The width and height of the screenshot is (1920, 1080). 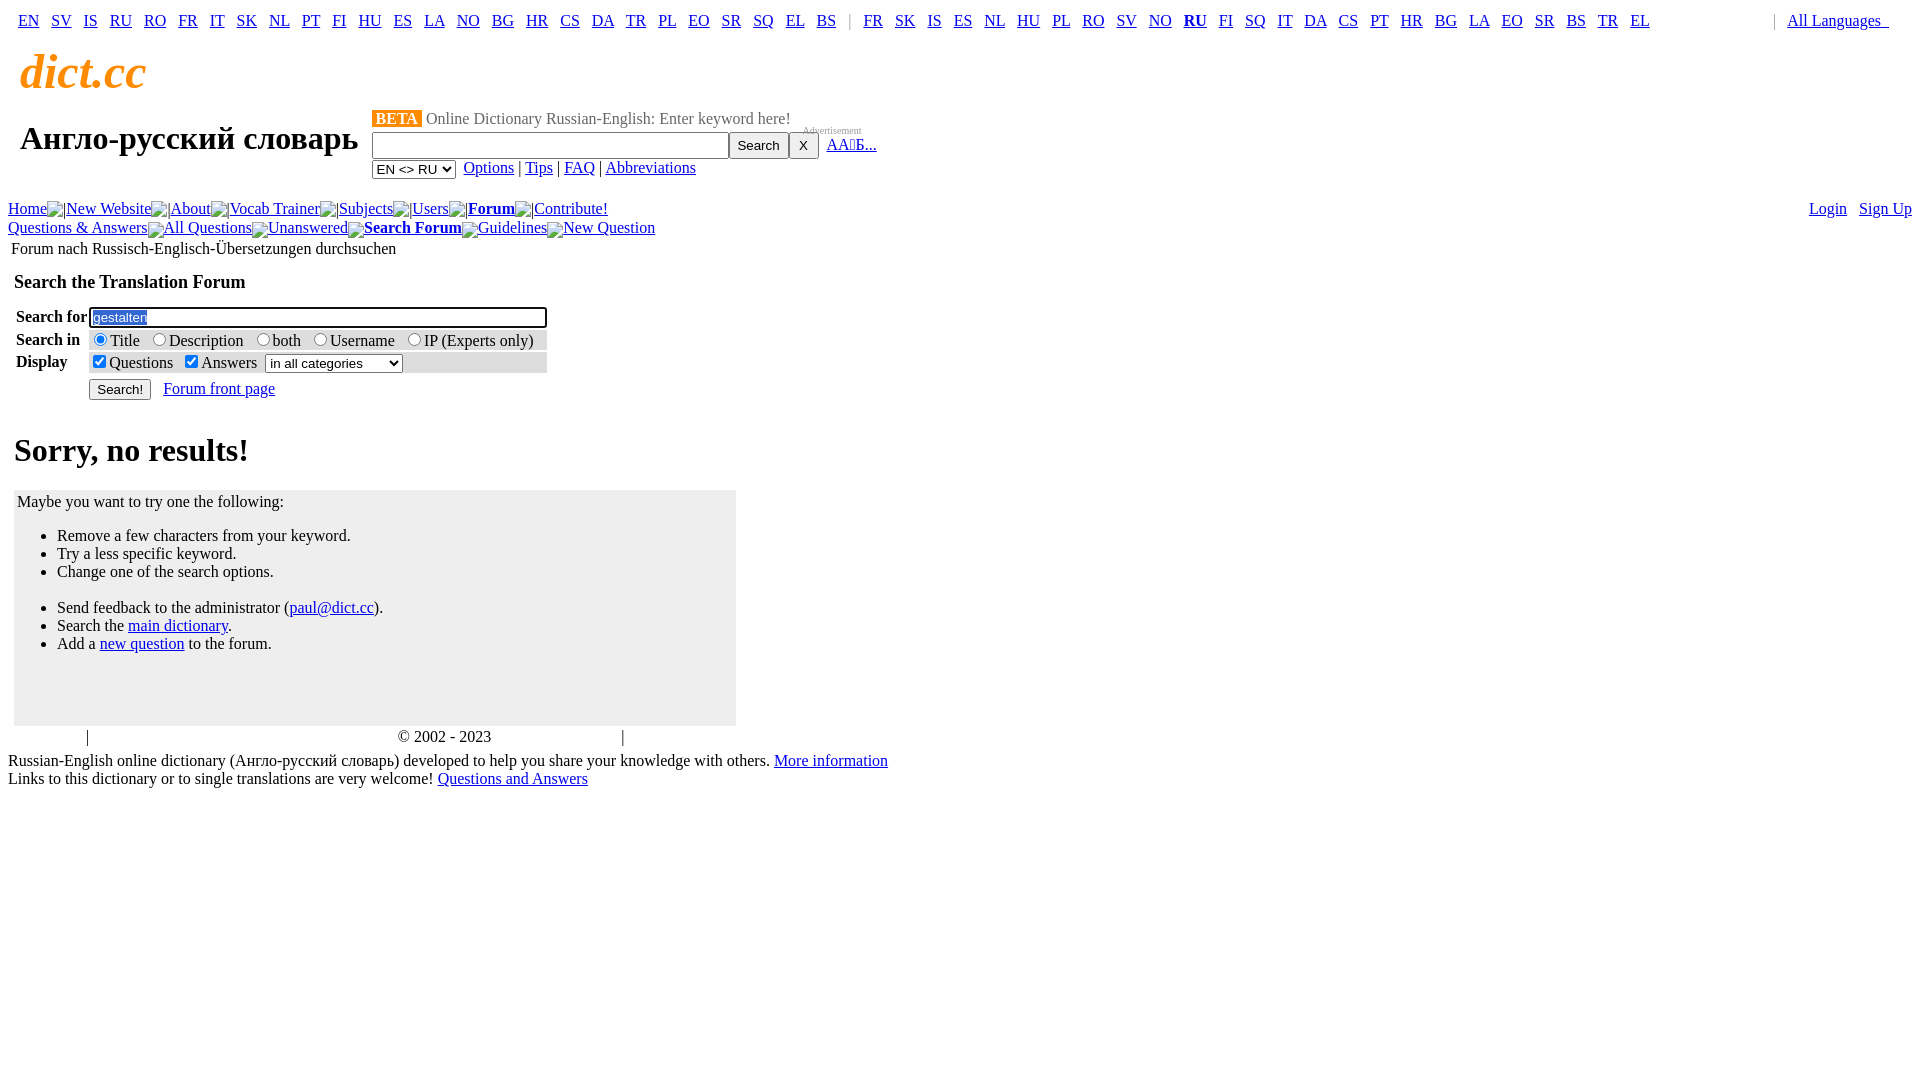 I want to click on IT, so click(x=1286, y=20).